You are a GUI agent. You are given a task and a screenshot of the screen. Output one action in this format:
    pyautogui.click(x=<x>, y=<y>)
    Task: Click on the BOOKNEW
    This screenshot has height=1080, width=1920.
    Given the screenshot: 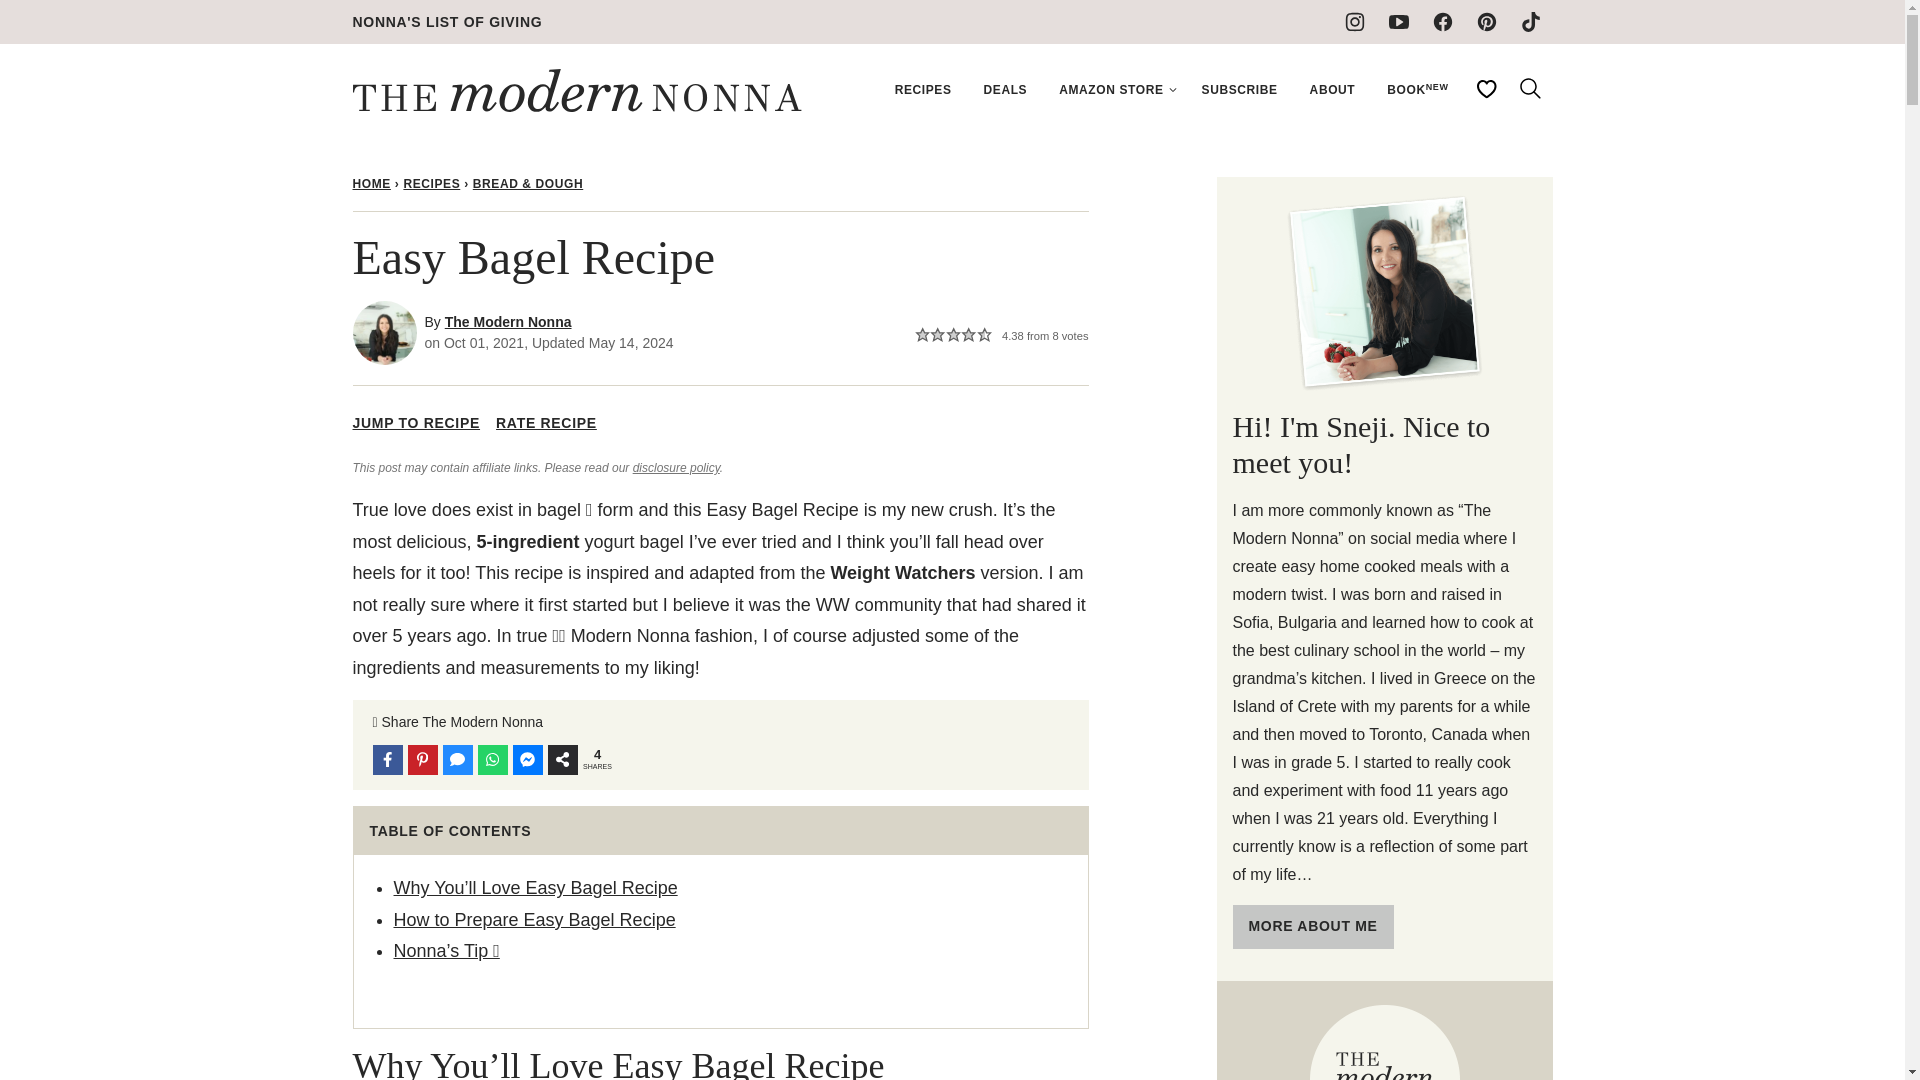 What is the action you would take?
    pyautogui.click(x=1416, y=90)
    